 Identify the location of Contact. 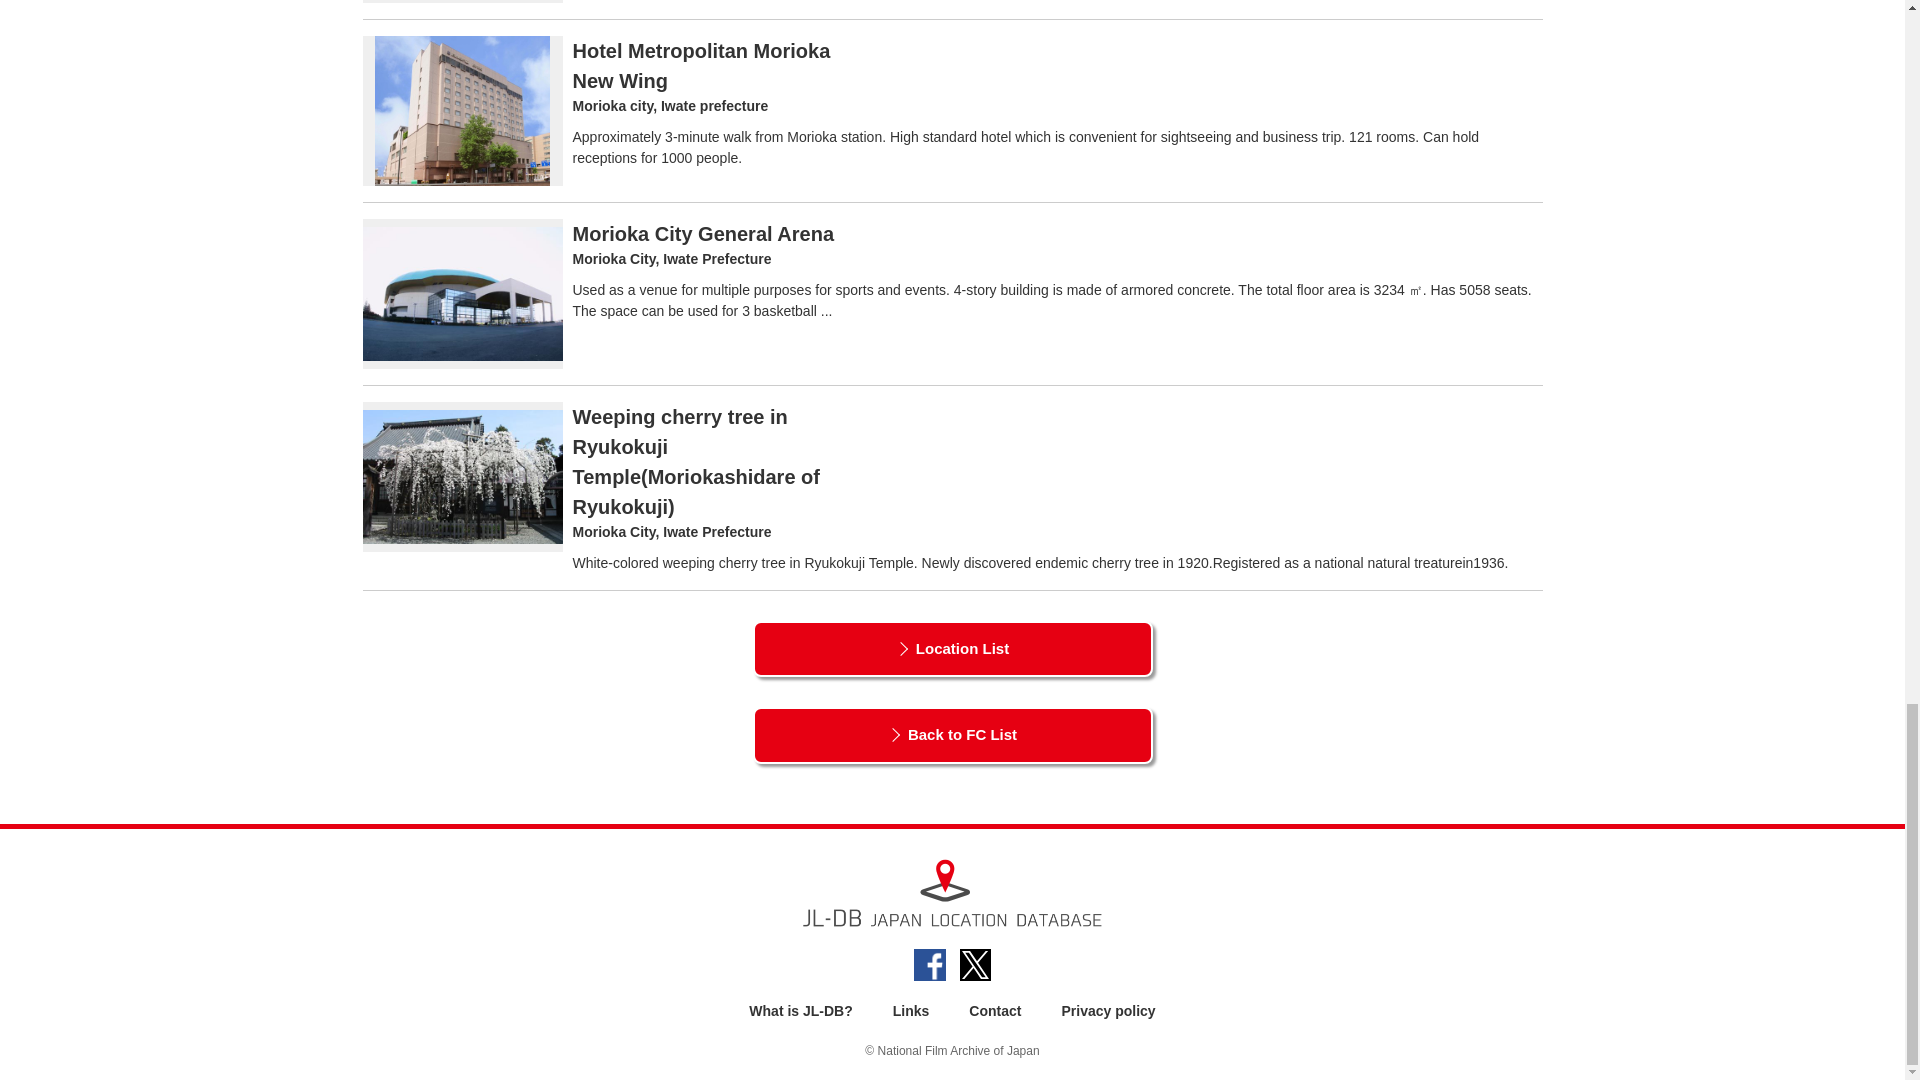
(995, 1011).